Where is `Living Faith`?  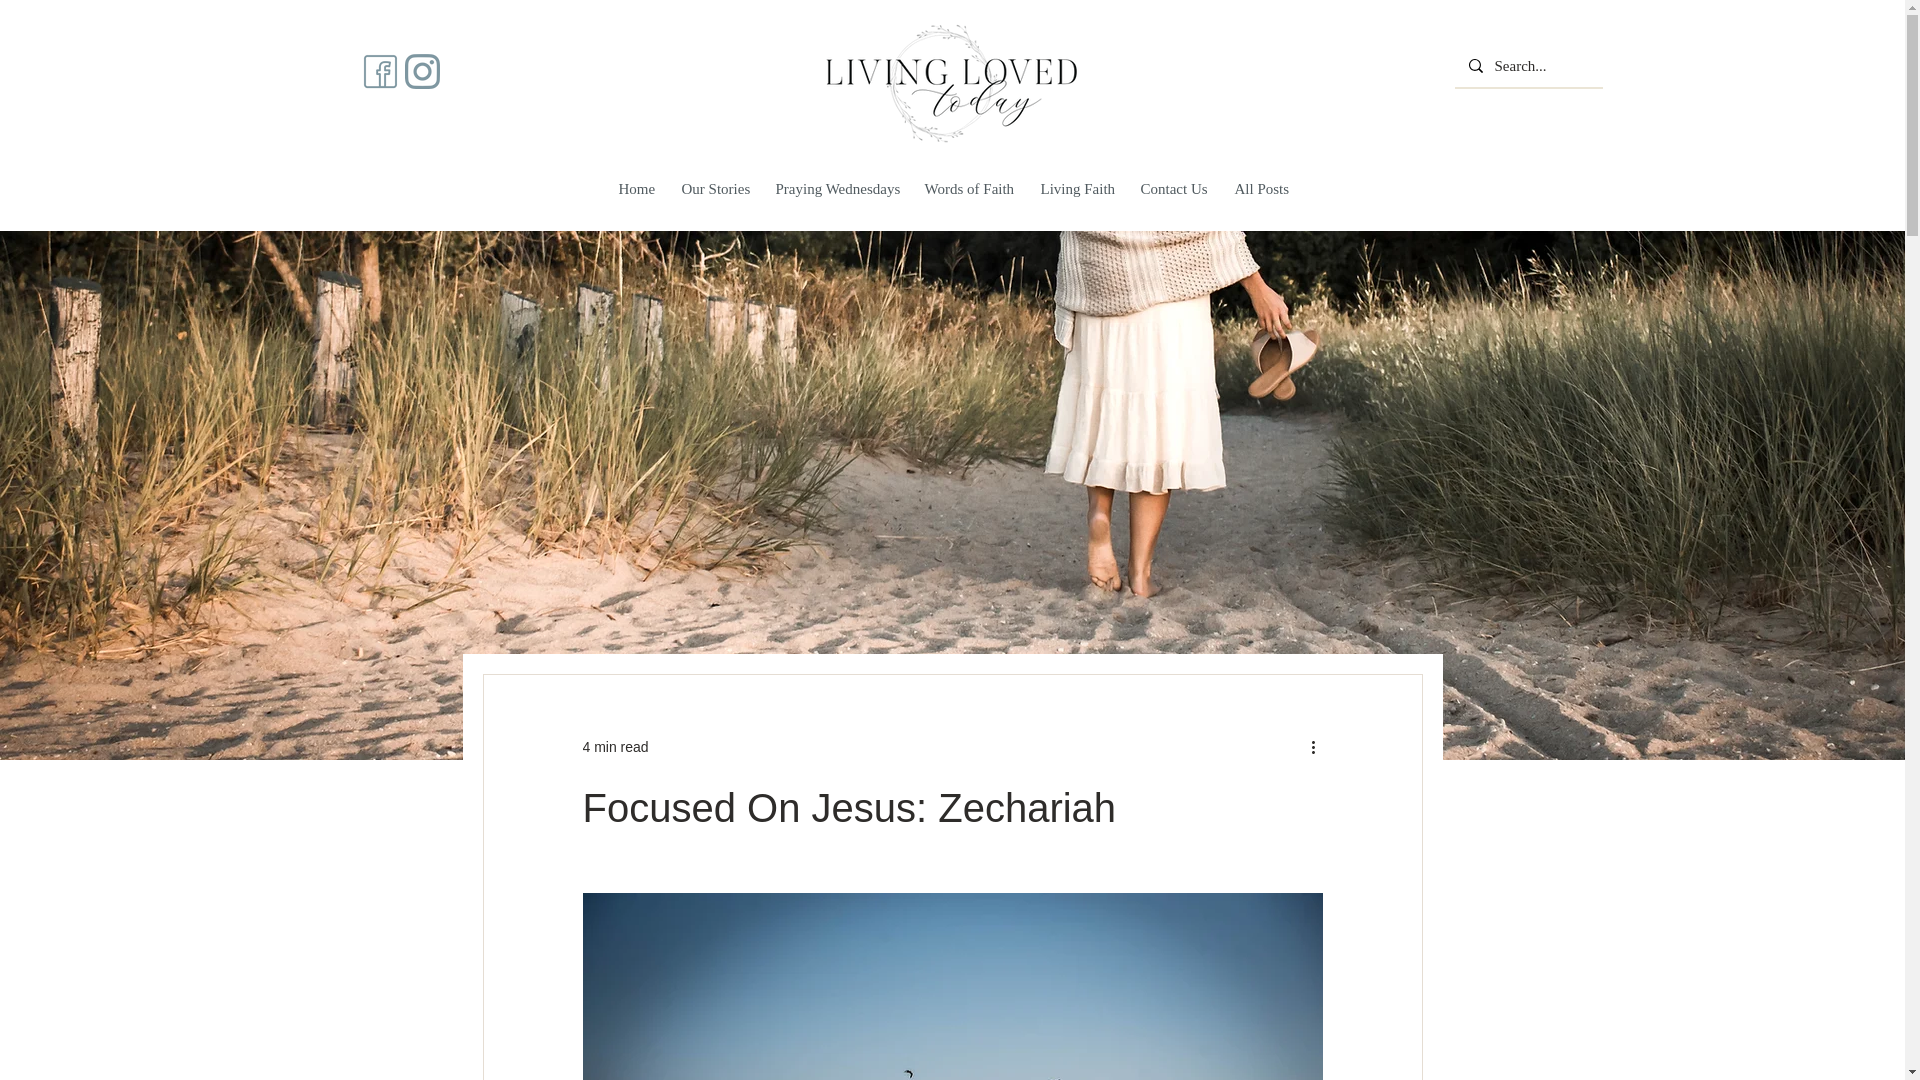 Living Faith is located at coordinates (1075, 189).